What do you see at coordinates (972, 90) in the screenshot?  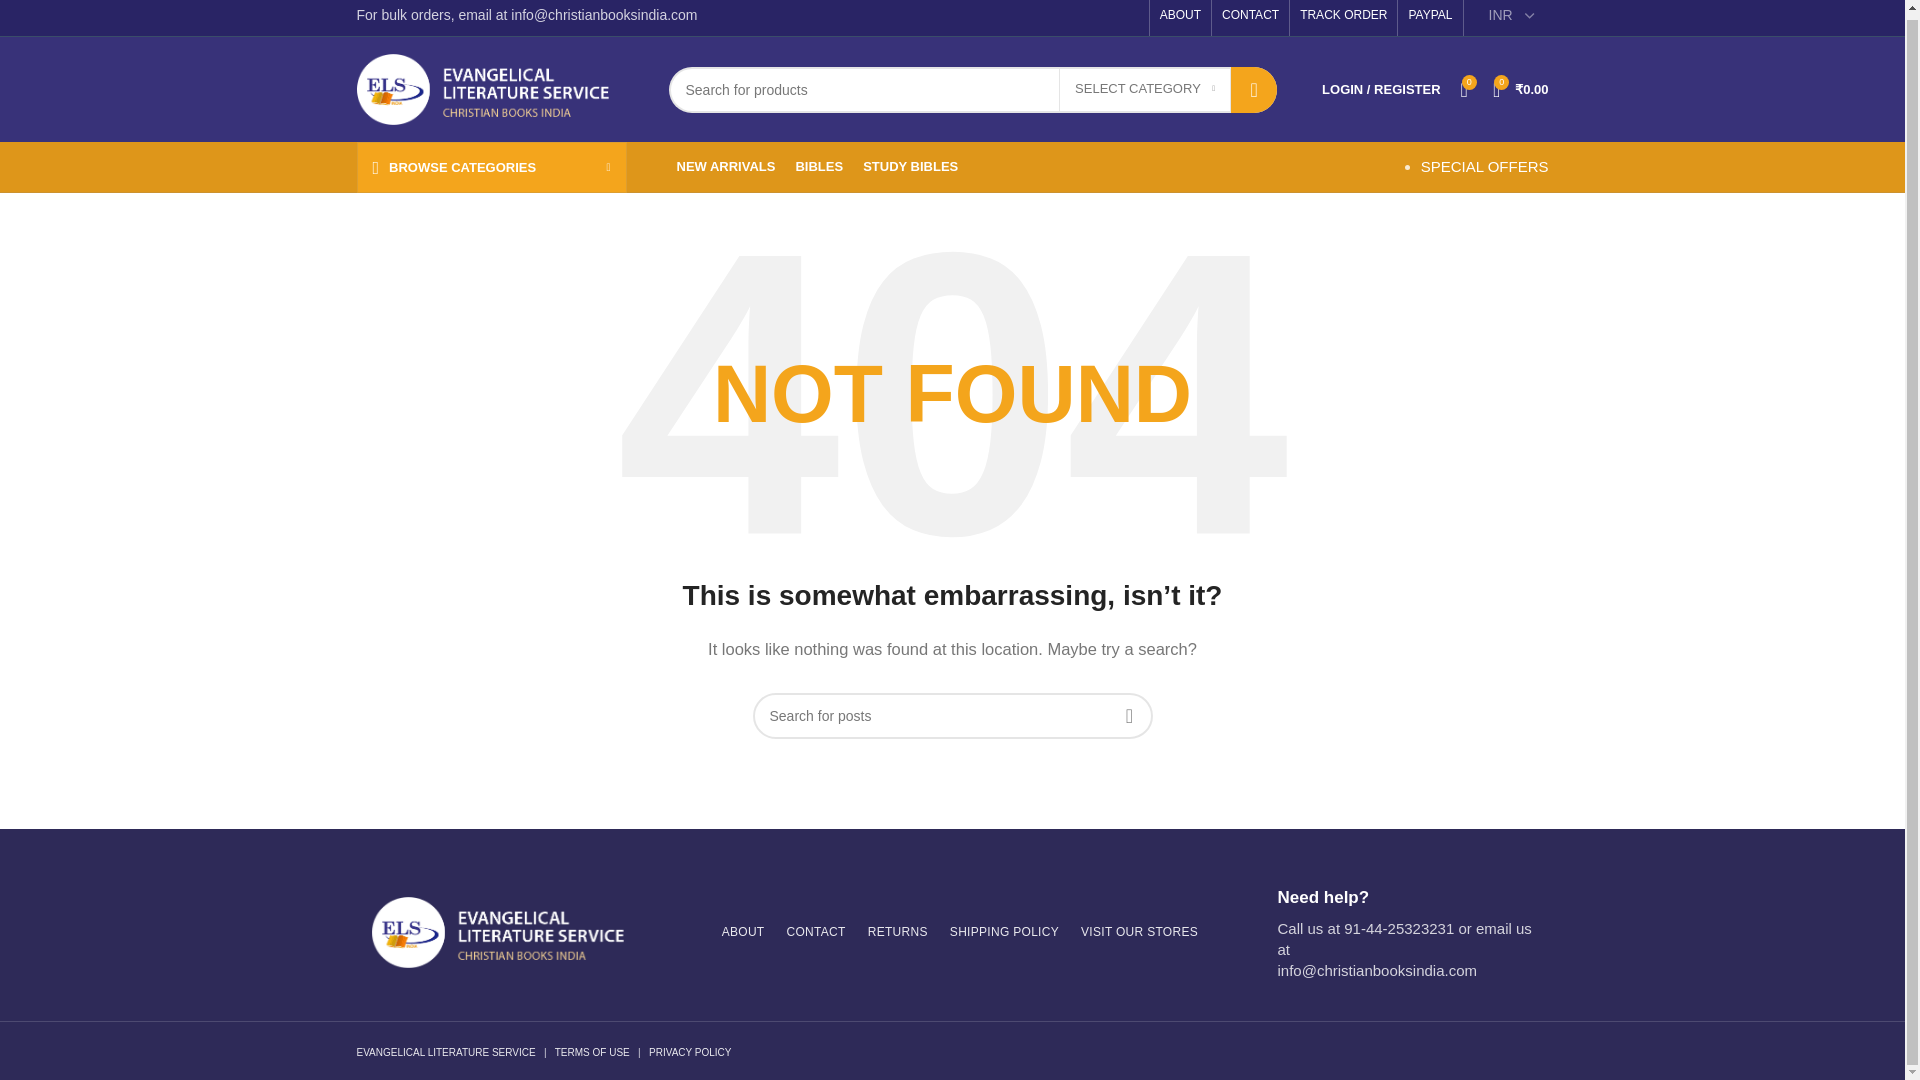 I see `Search for products` at bounding box center [972, 90].